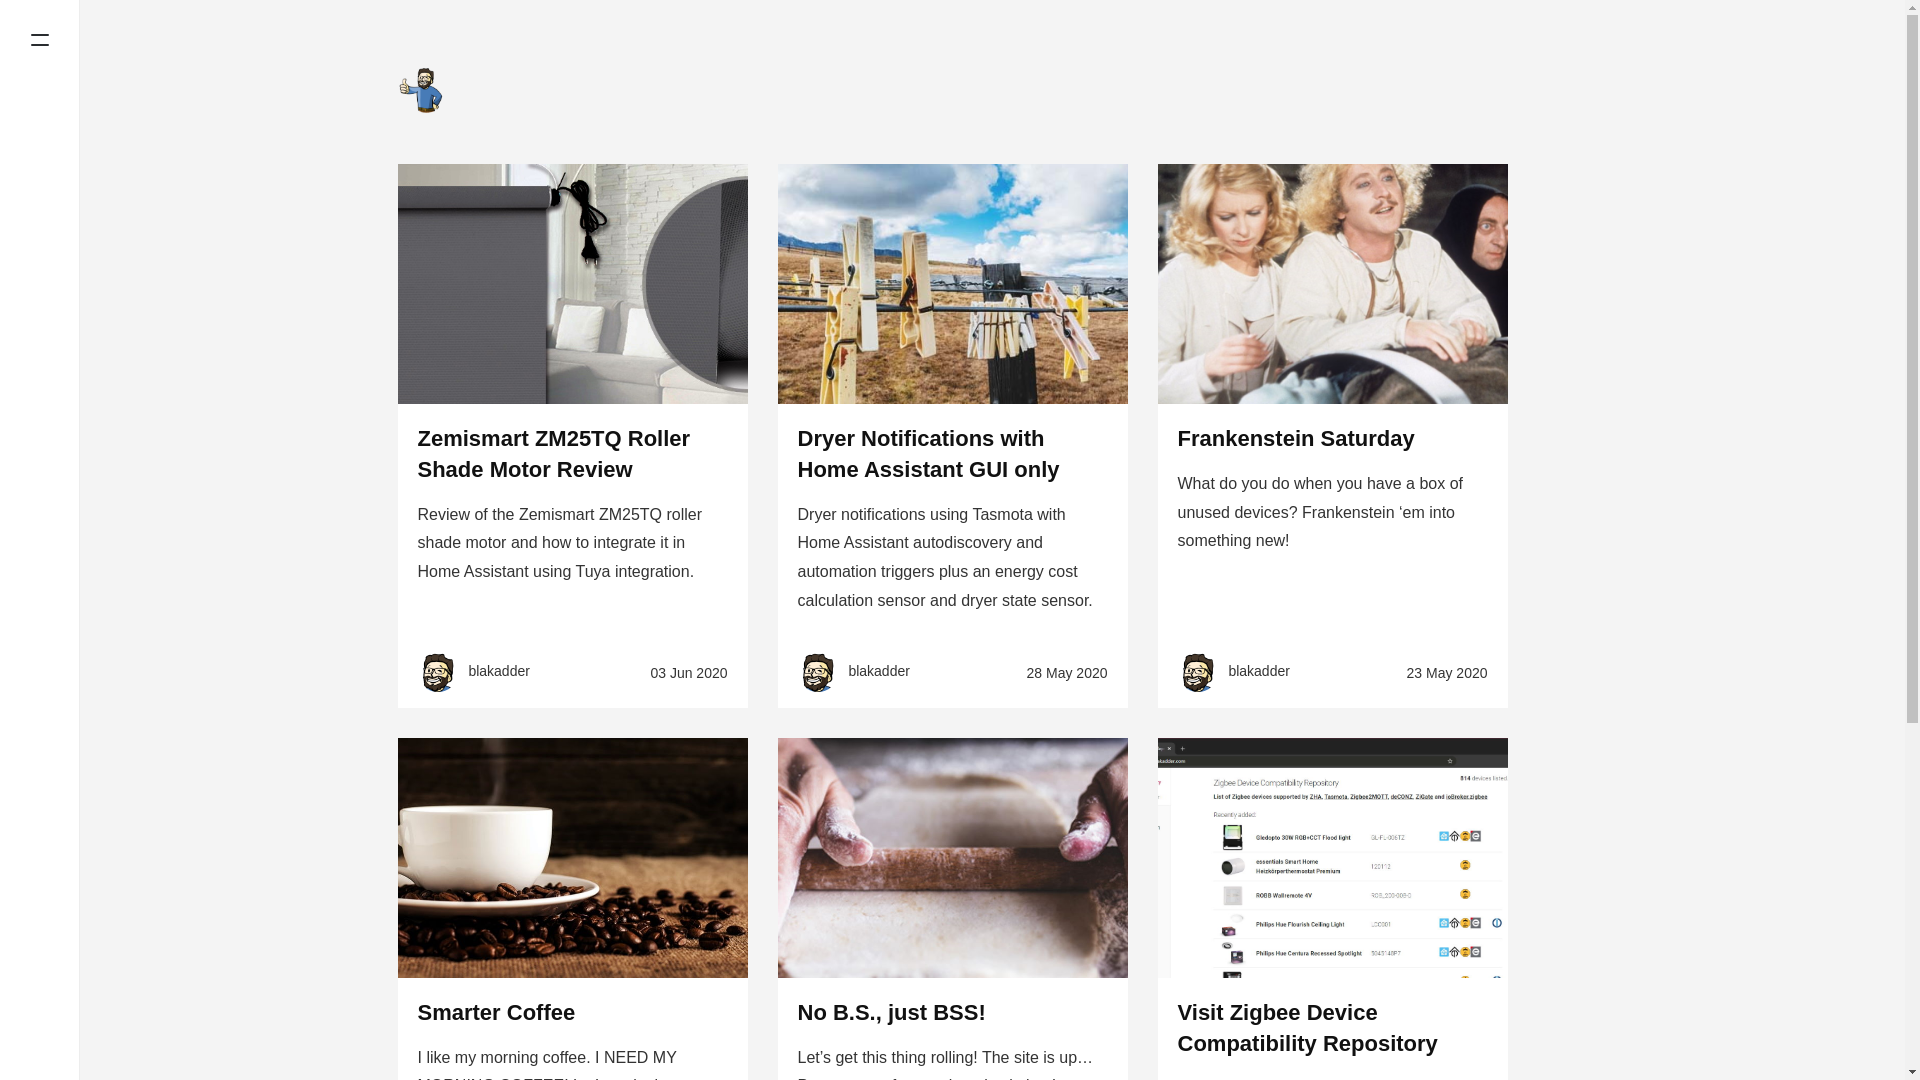 The width and height of the screenshot is (1920, 1080). I want to click on Frankenstein Saturday, so click(1296, 438).